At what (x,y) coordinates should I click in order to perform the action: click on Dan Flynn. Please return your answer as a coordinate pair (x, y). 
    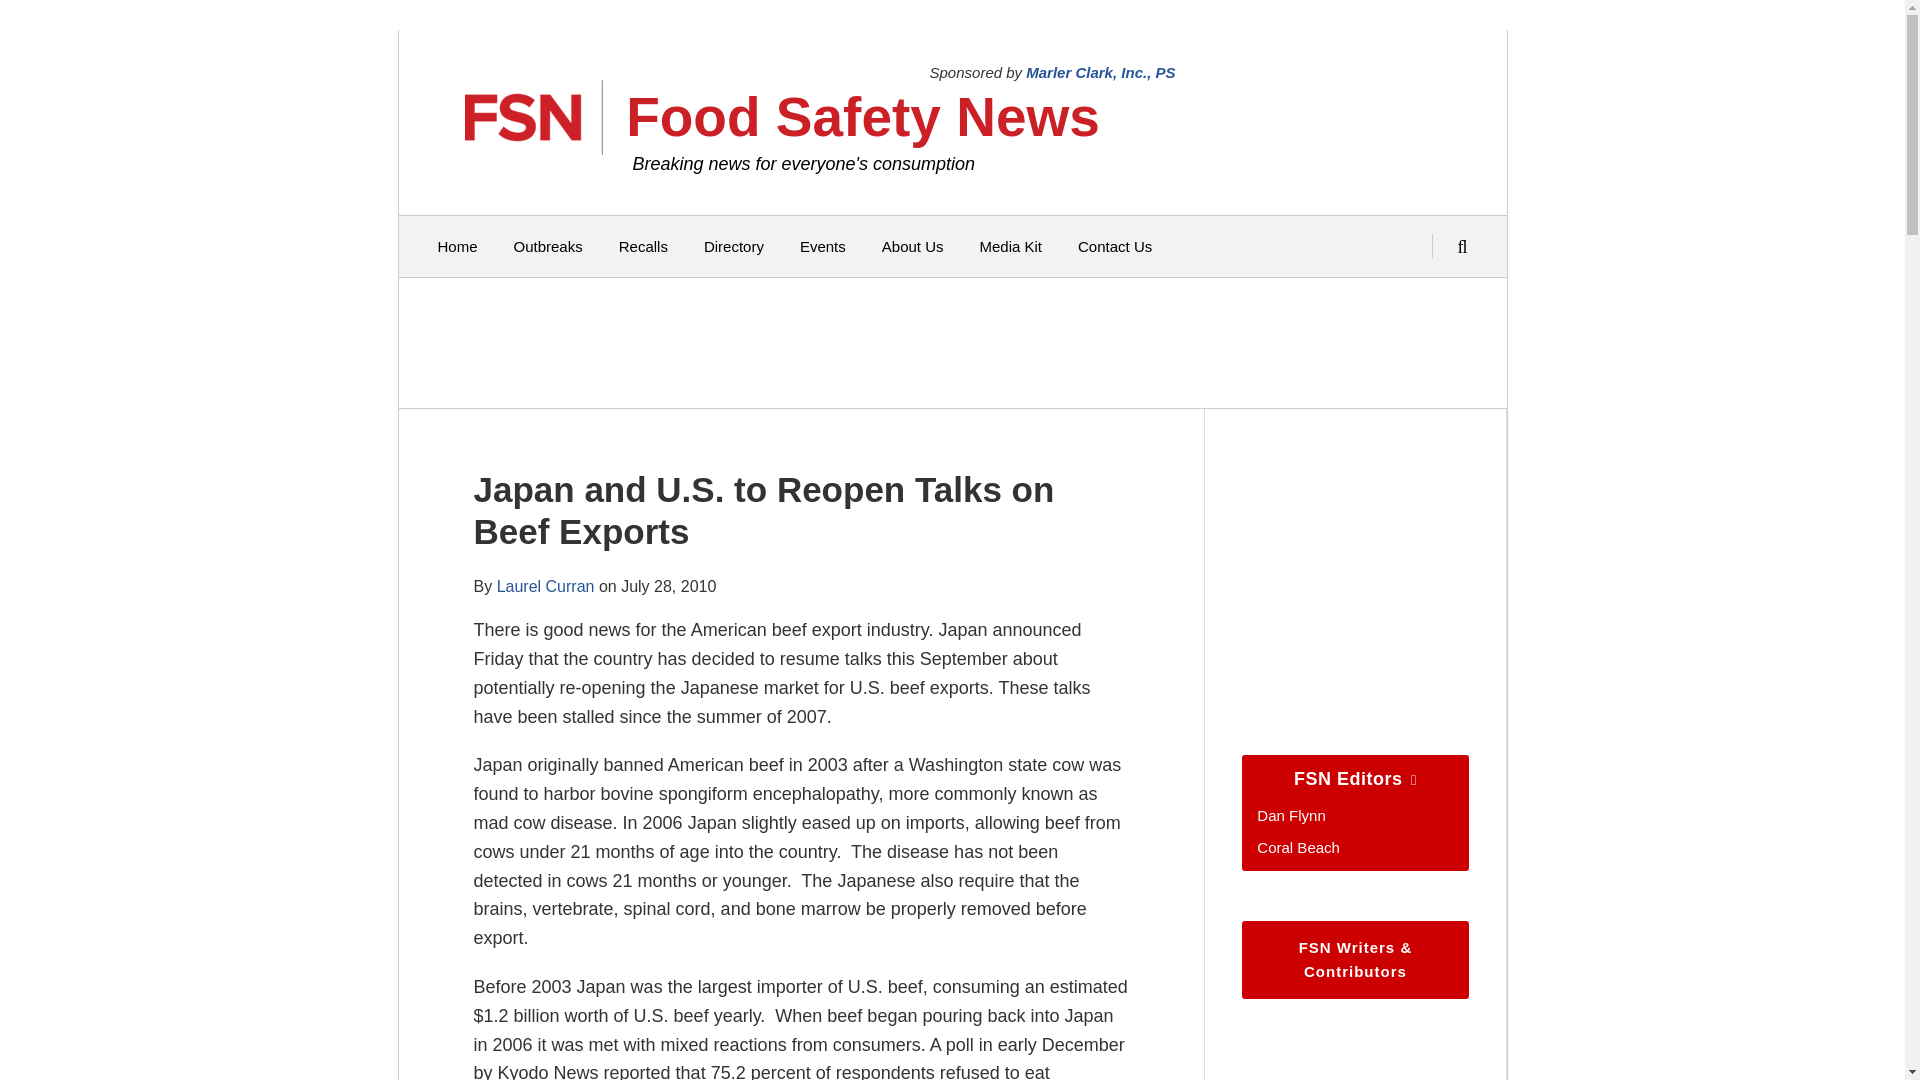
    Looking at the image, I should click on (1290, 815).